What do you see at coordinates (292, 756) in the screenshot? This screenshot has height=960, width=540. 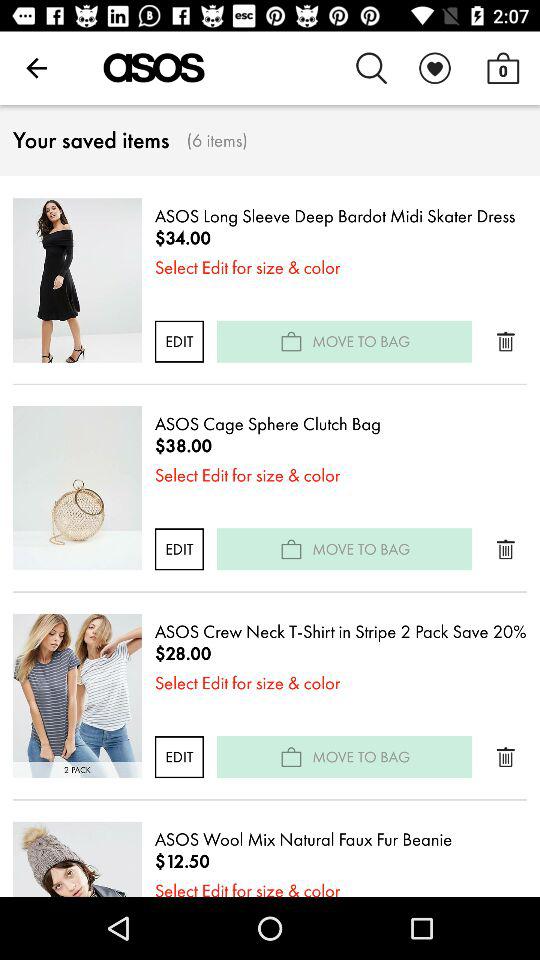 I see `go to the icon left to move to bag in third row` at bounding box center [292, 756].